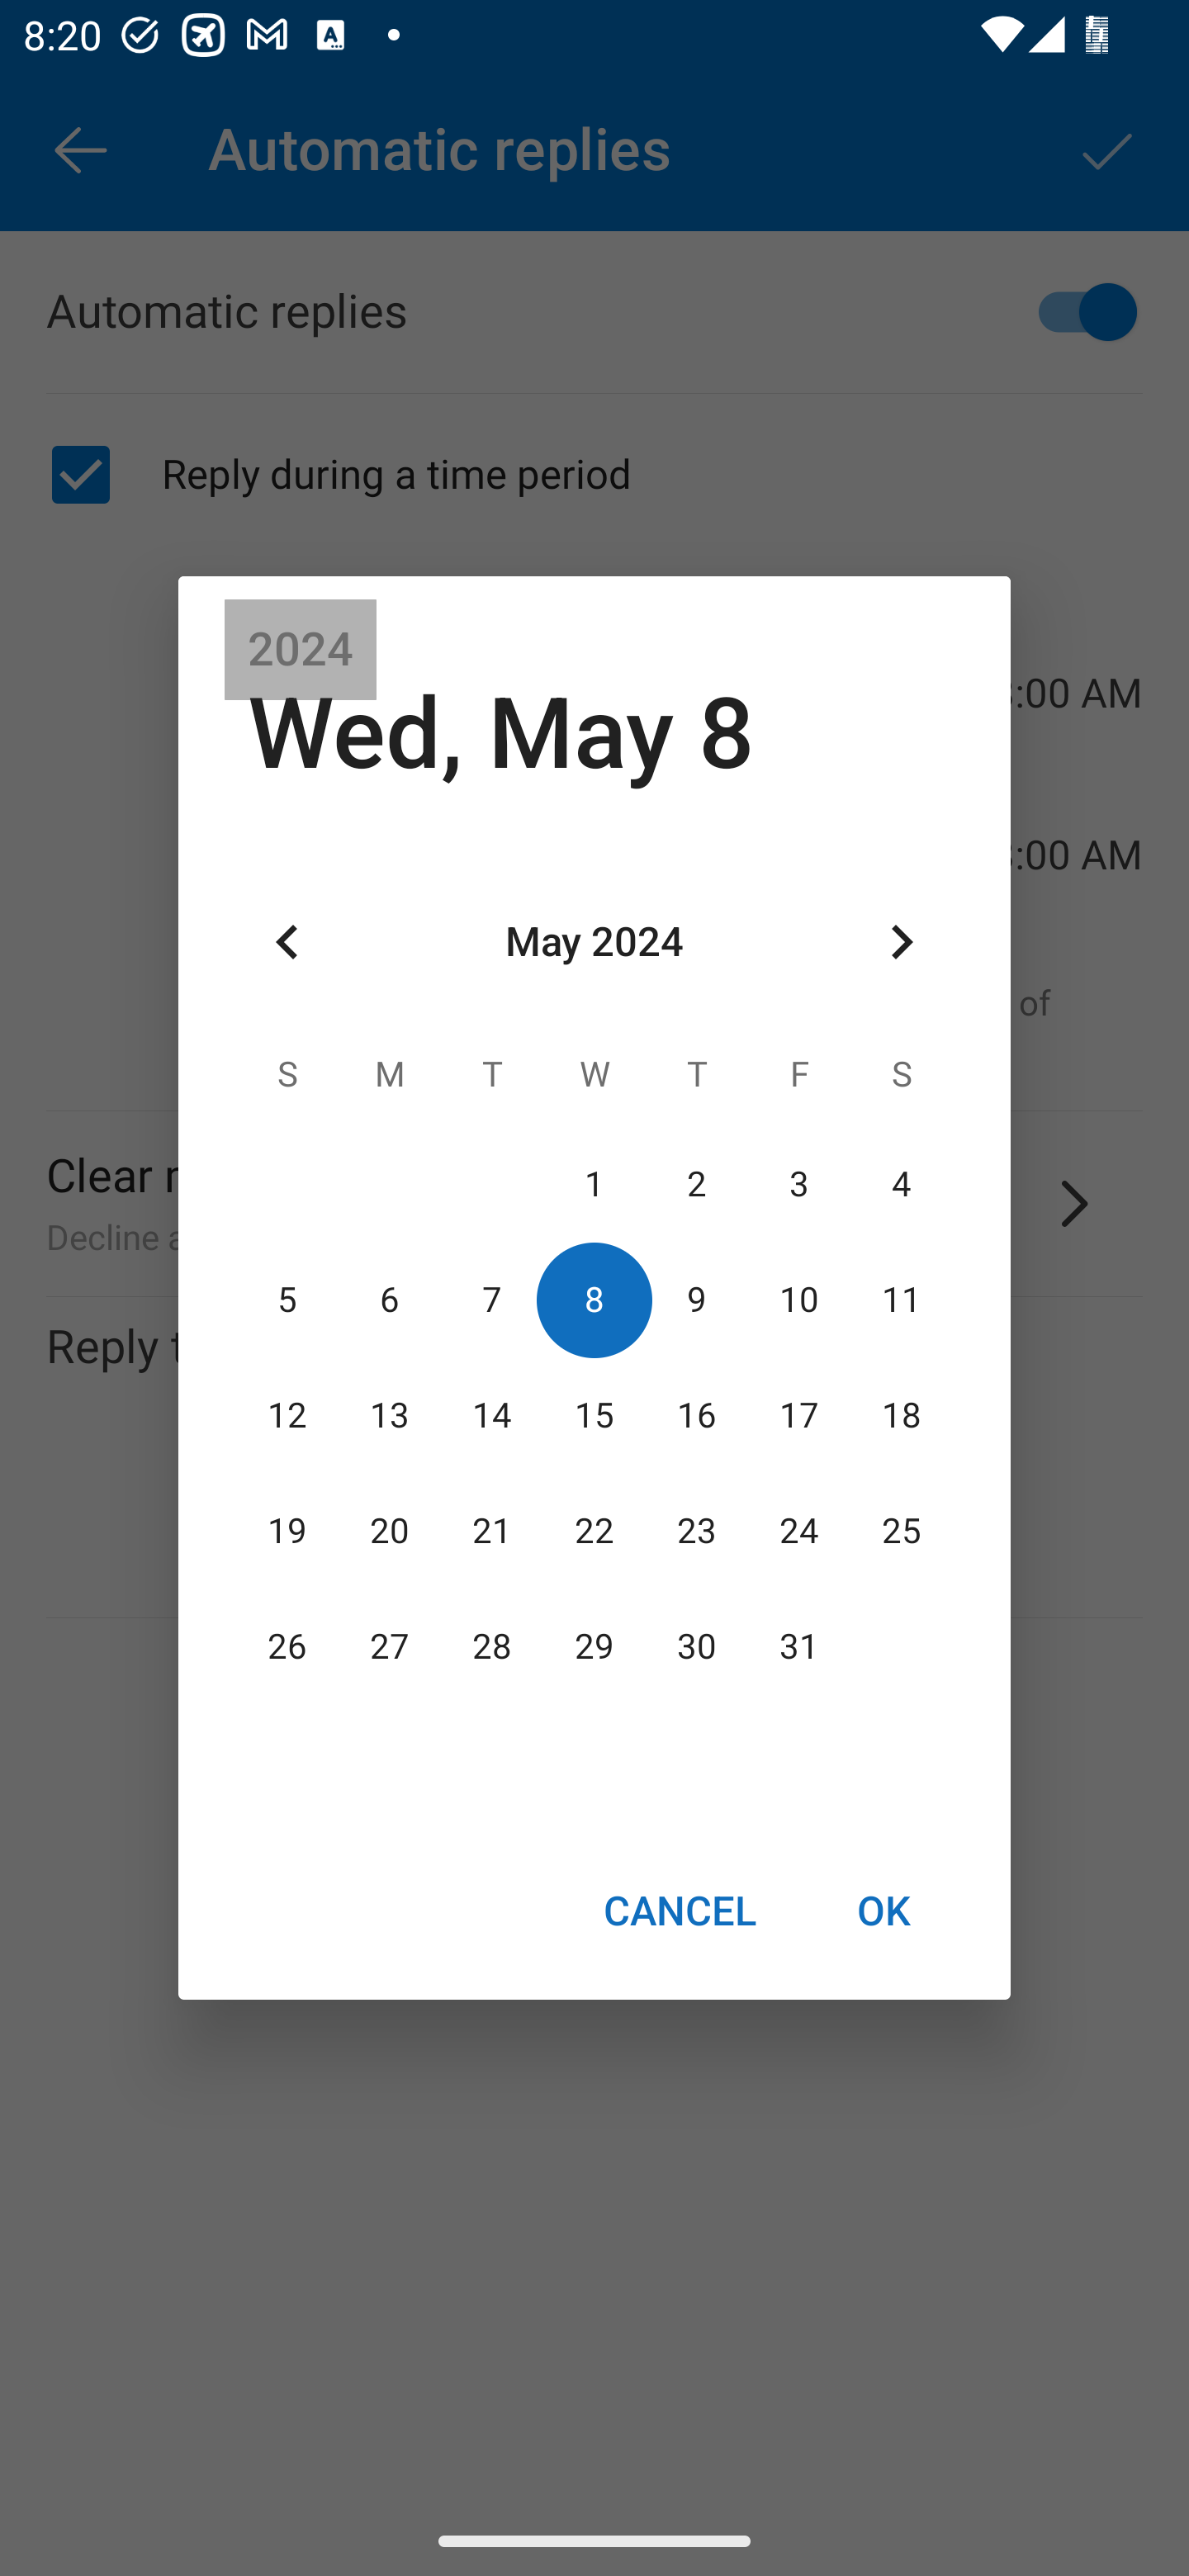 The width and height of the screenshot is (1189, 2576). I want to click on 19 19 May 2024, so click(287, 1531).